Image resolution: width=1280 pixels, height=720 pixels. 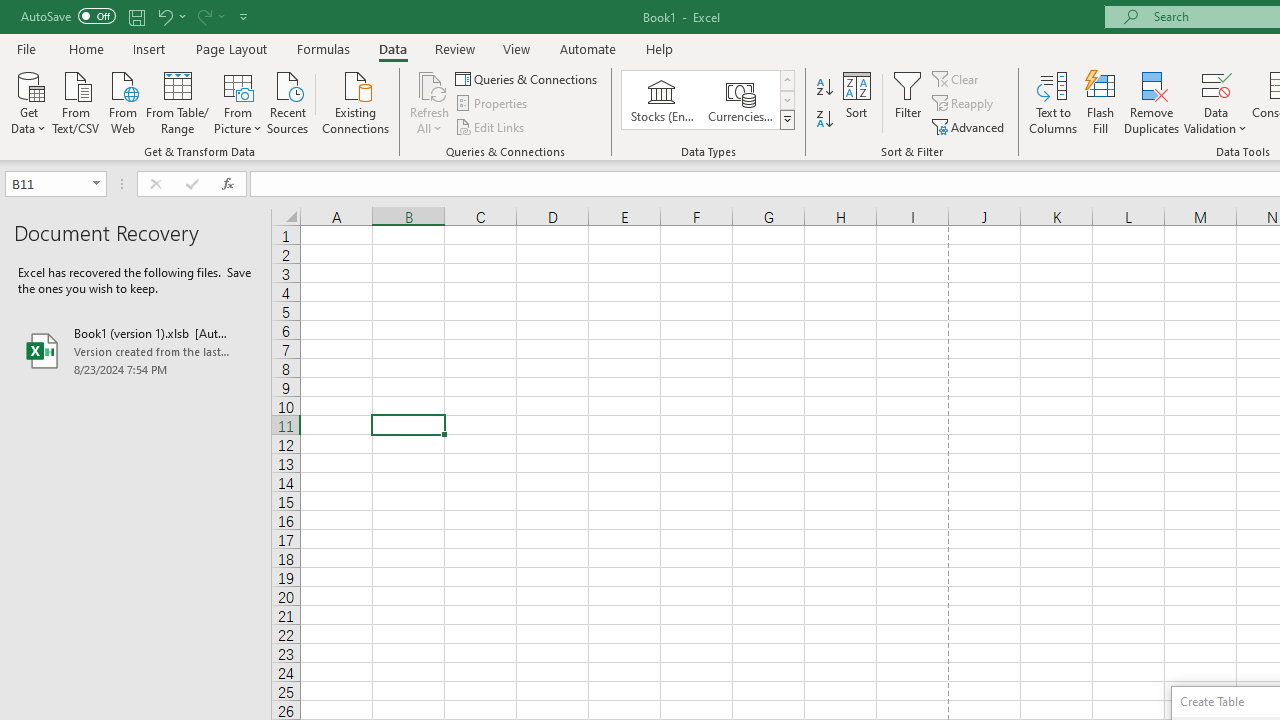 I want to click on Row up, so click(x=786, y=80).